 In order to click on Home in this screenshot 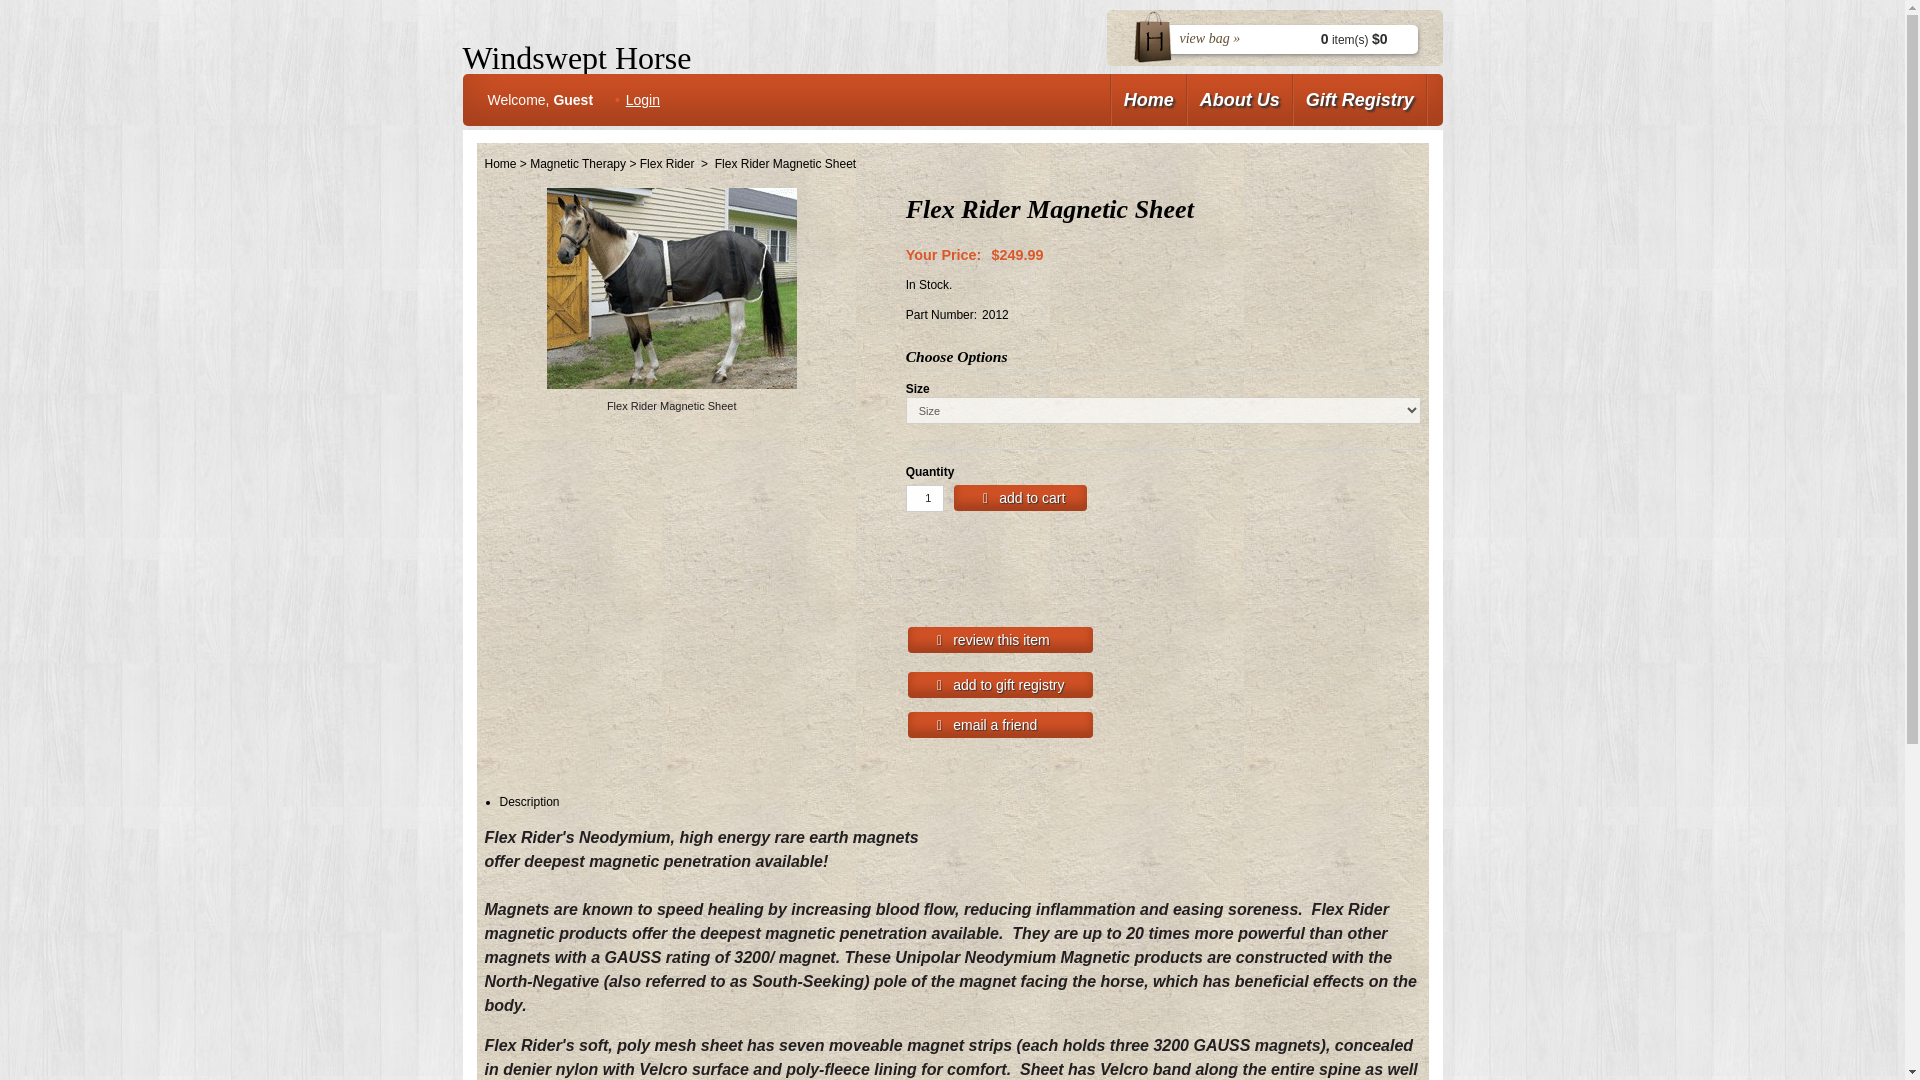, I will do `click(500, 163)`.